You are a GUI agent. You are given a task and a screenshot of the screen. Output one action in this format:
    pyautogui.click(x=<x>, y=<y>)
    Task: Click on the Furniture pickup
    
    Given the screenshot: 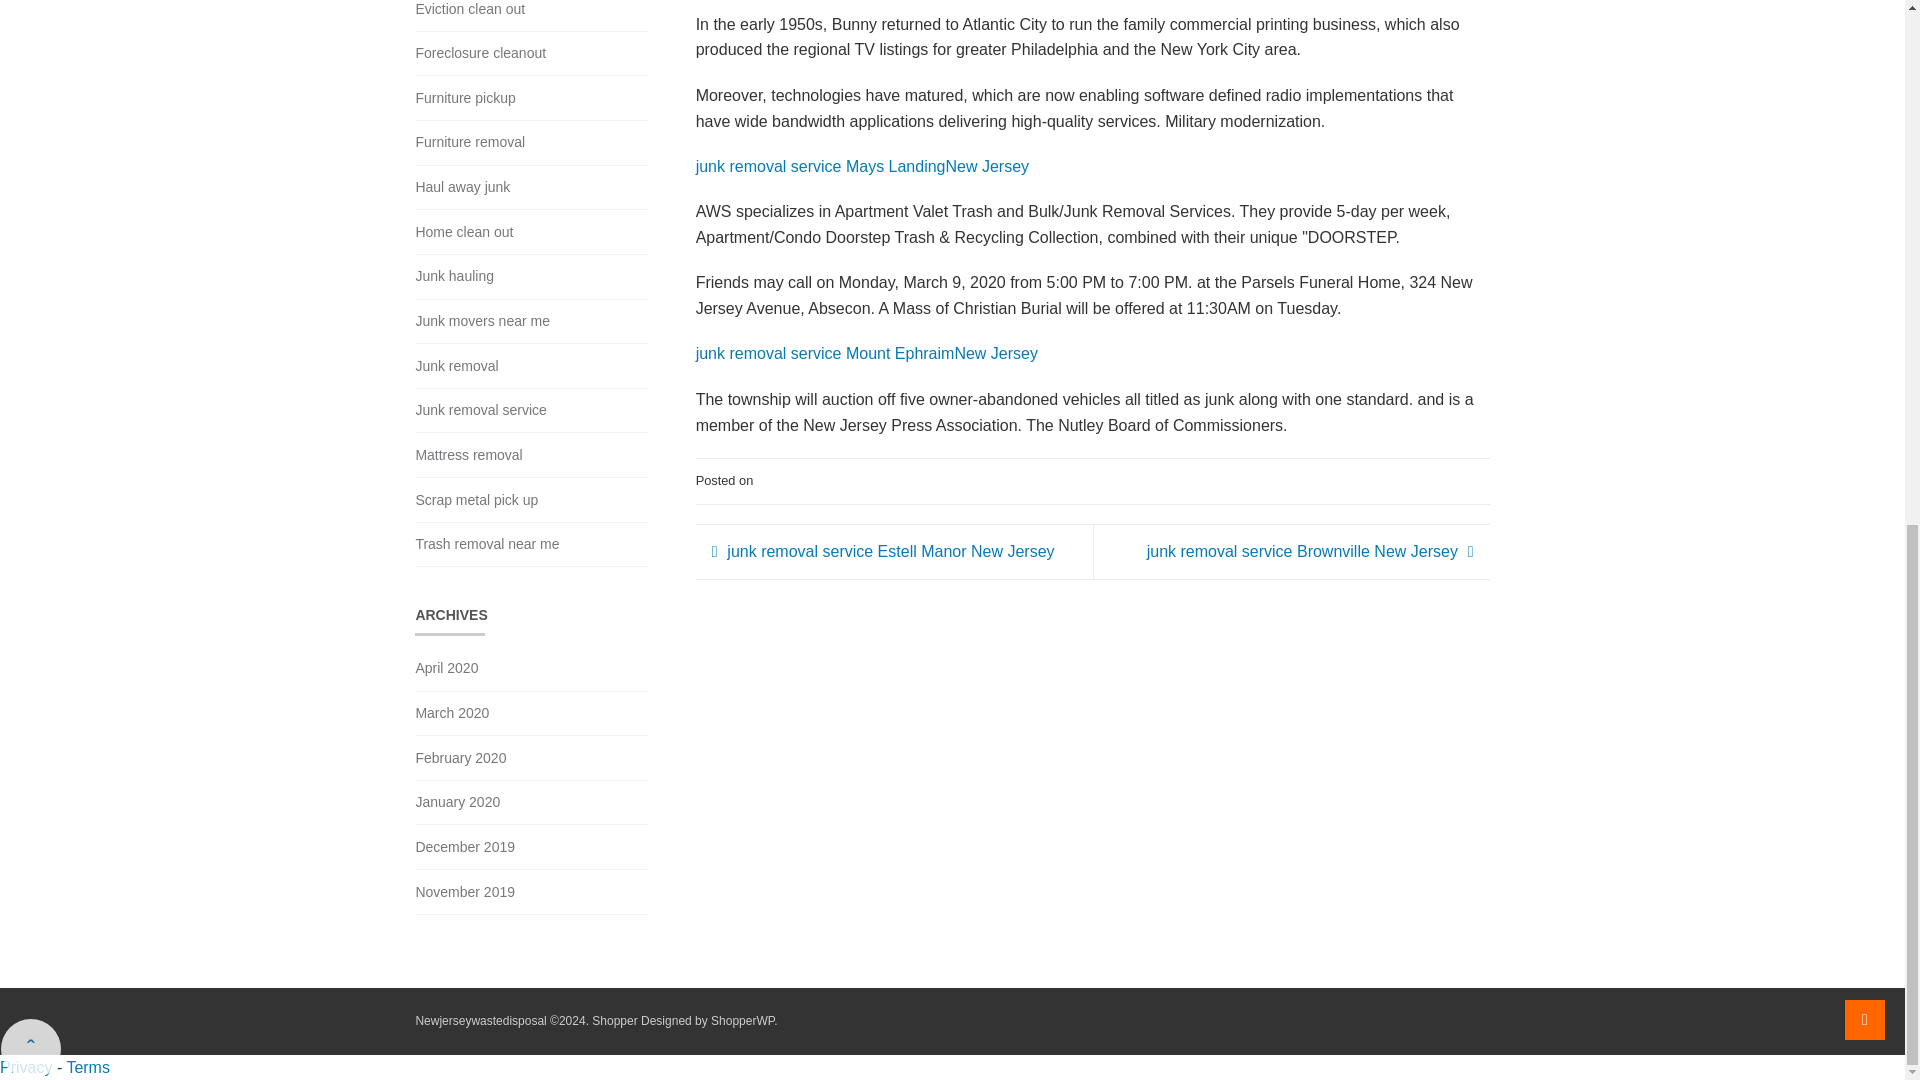 What is the action you would take?
    pyautogui.click(x=464, y=98)
    